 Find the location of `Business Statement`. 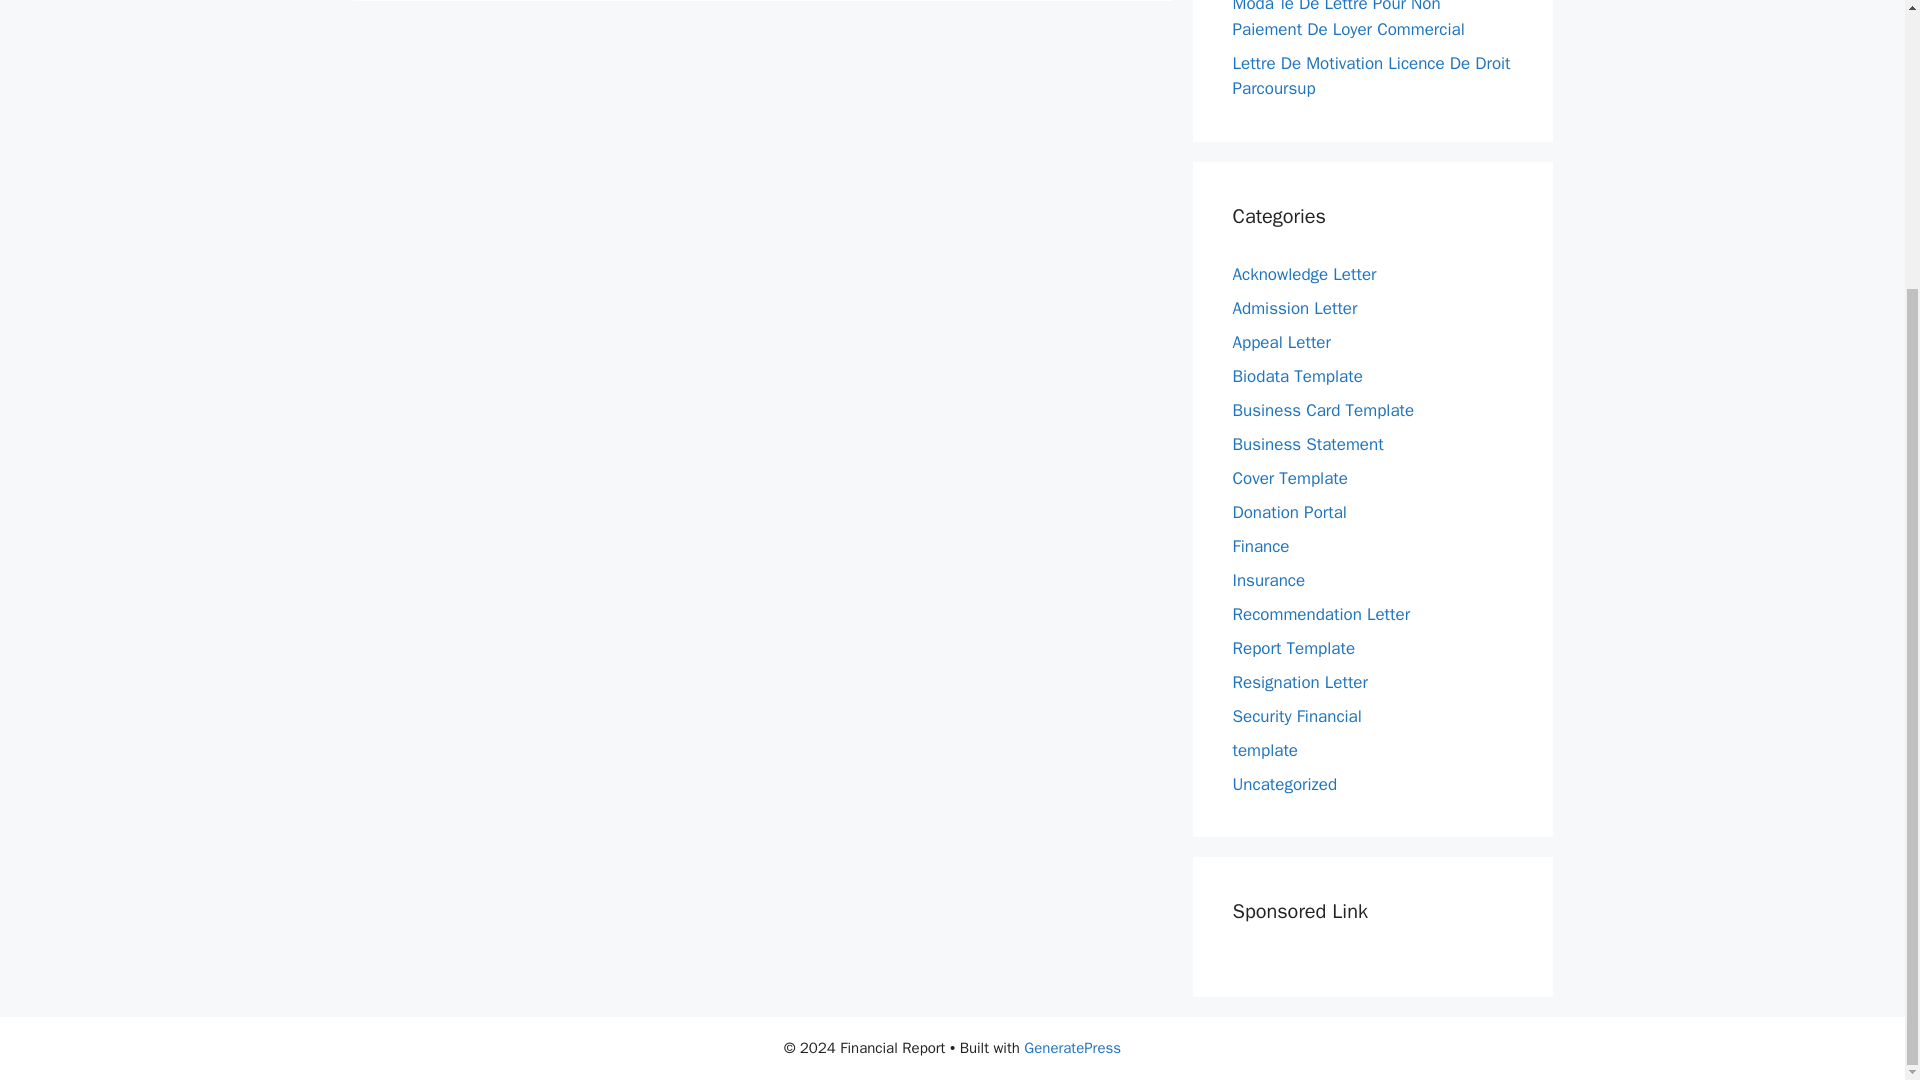

Business Statement is located at coordinates (1307, 444).